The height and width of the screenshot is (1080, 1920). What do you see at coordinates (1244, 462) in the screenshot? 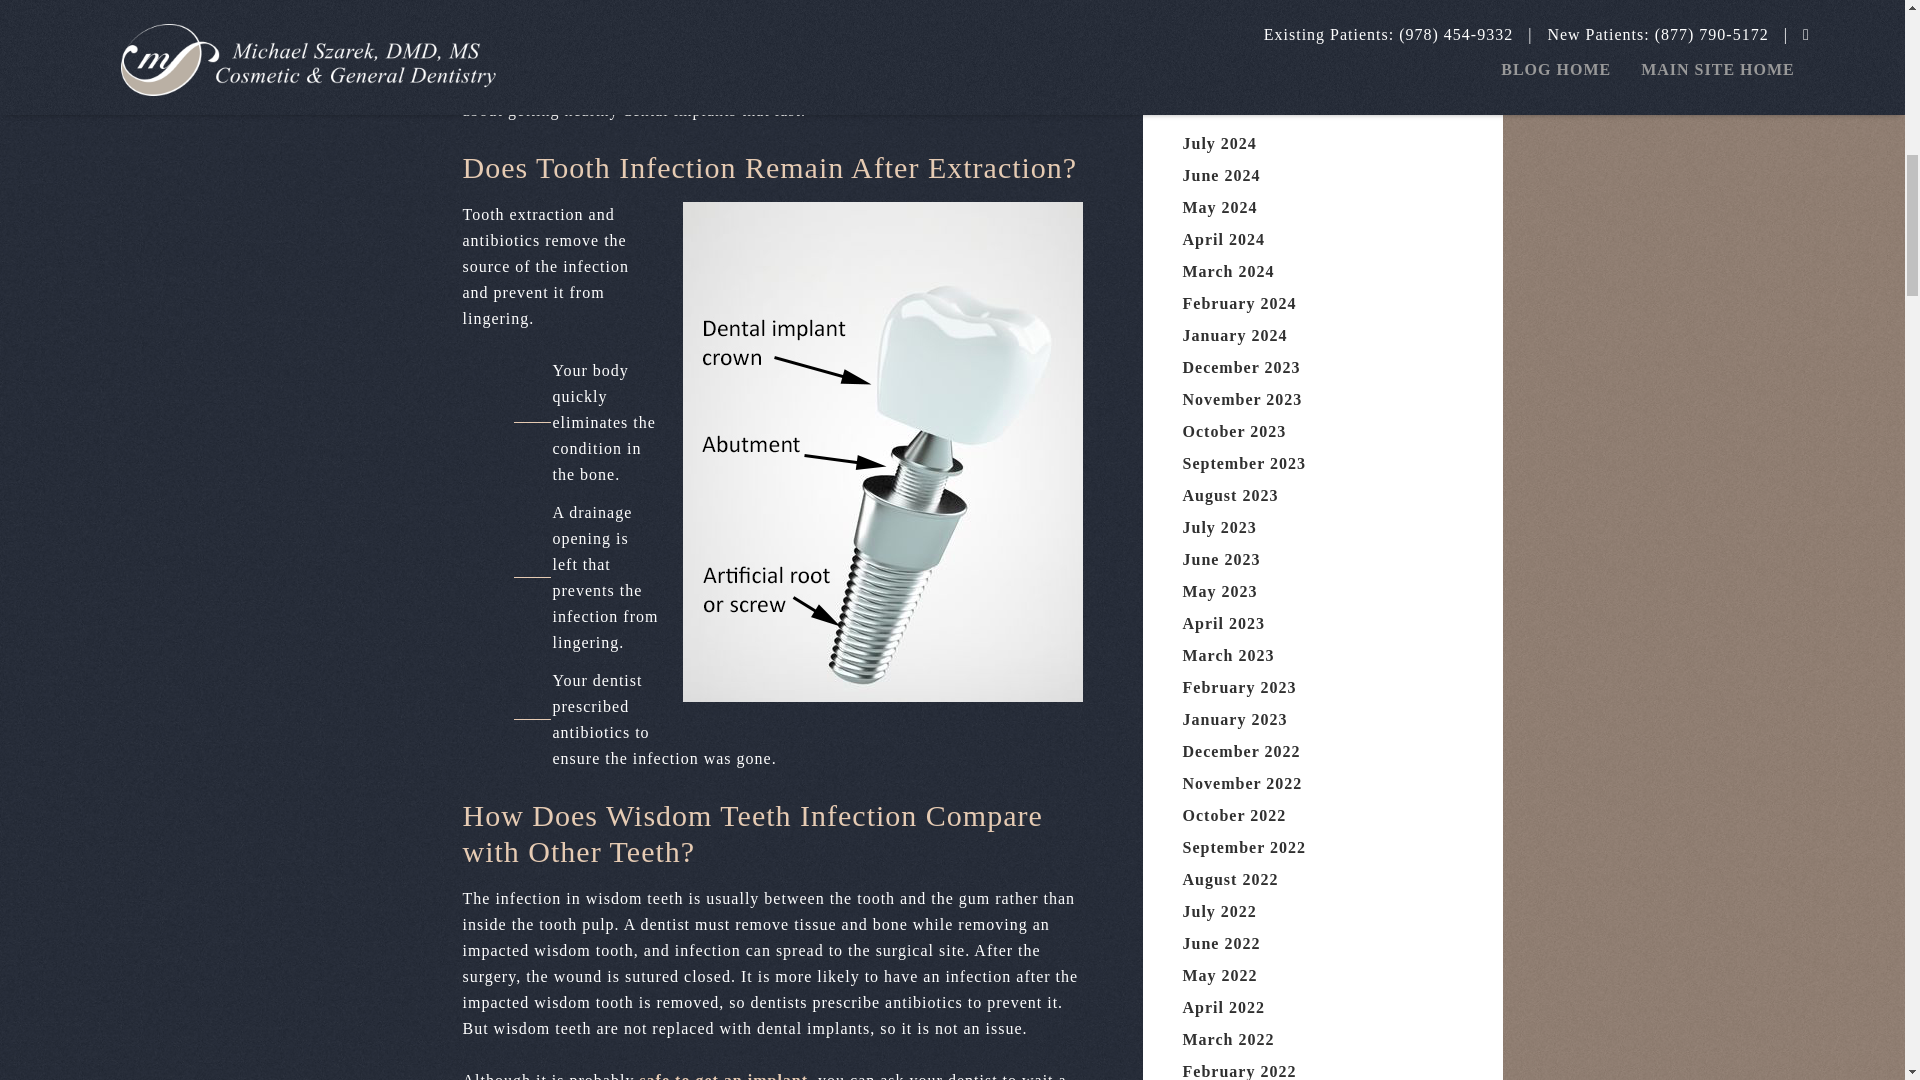
I see `September 2023` at bounding box center [1244, 462].